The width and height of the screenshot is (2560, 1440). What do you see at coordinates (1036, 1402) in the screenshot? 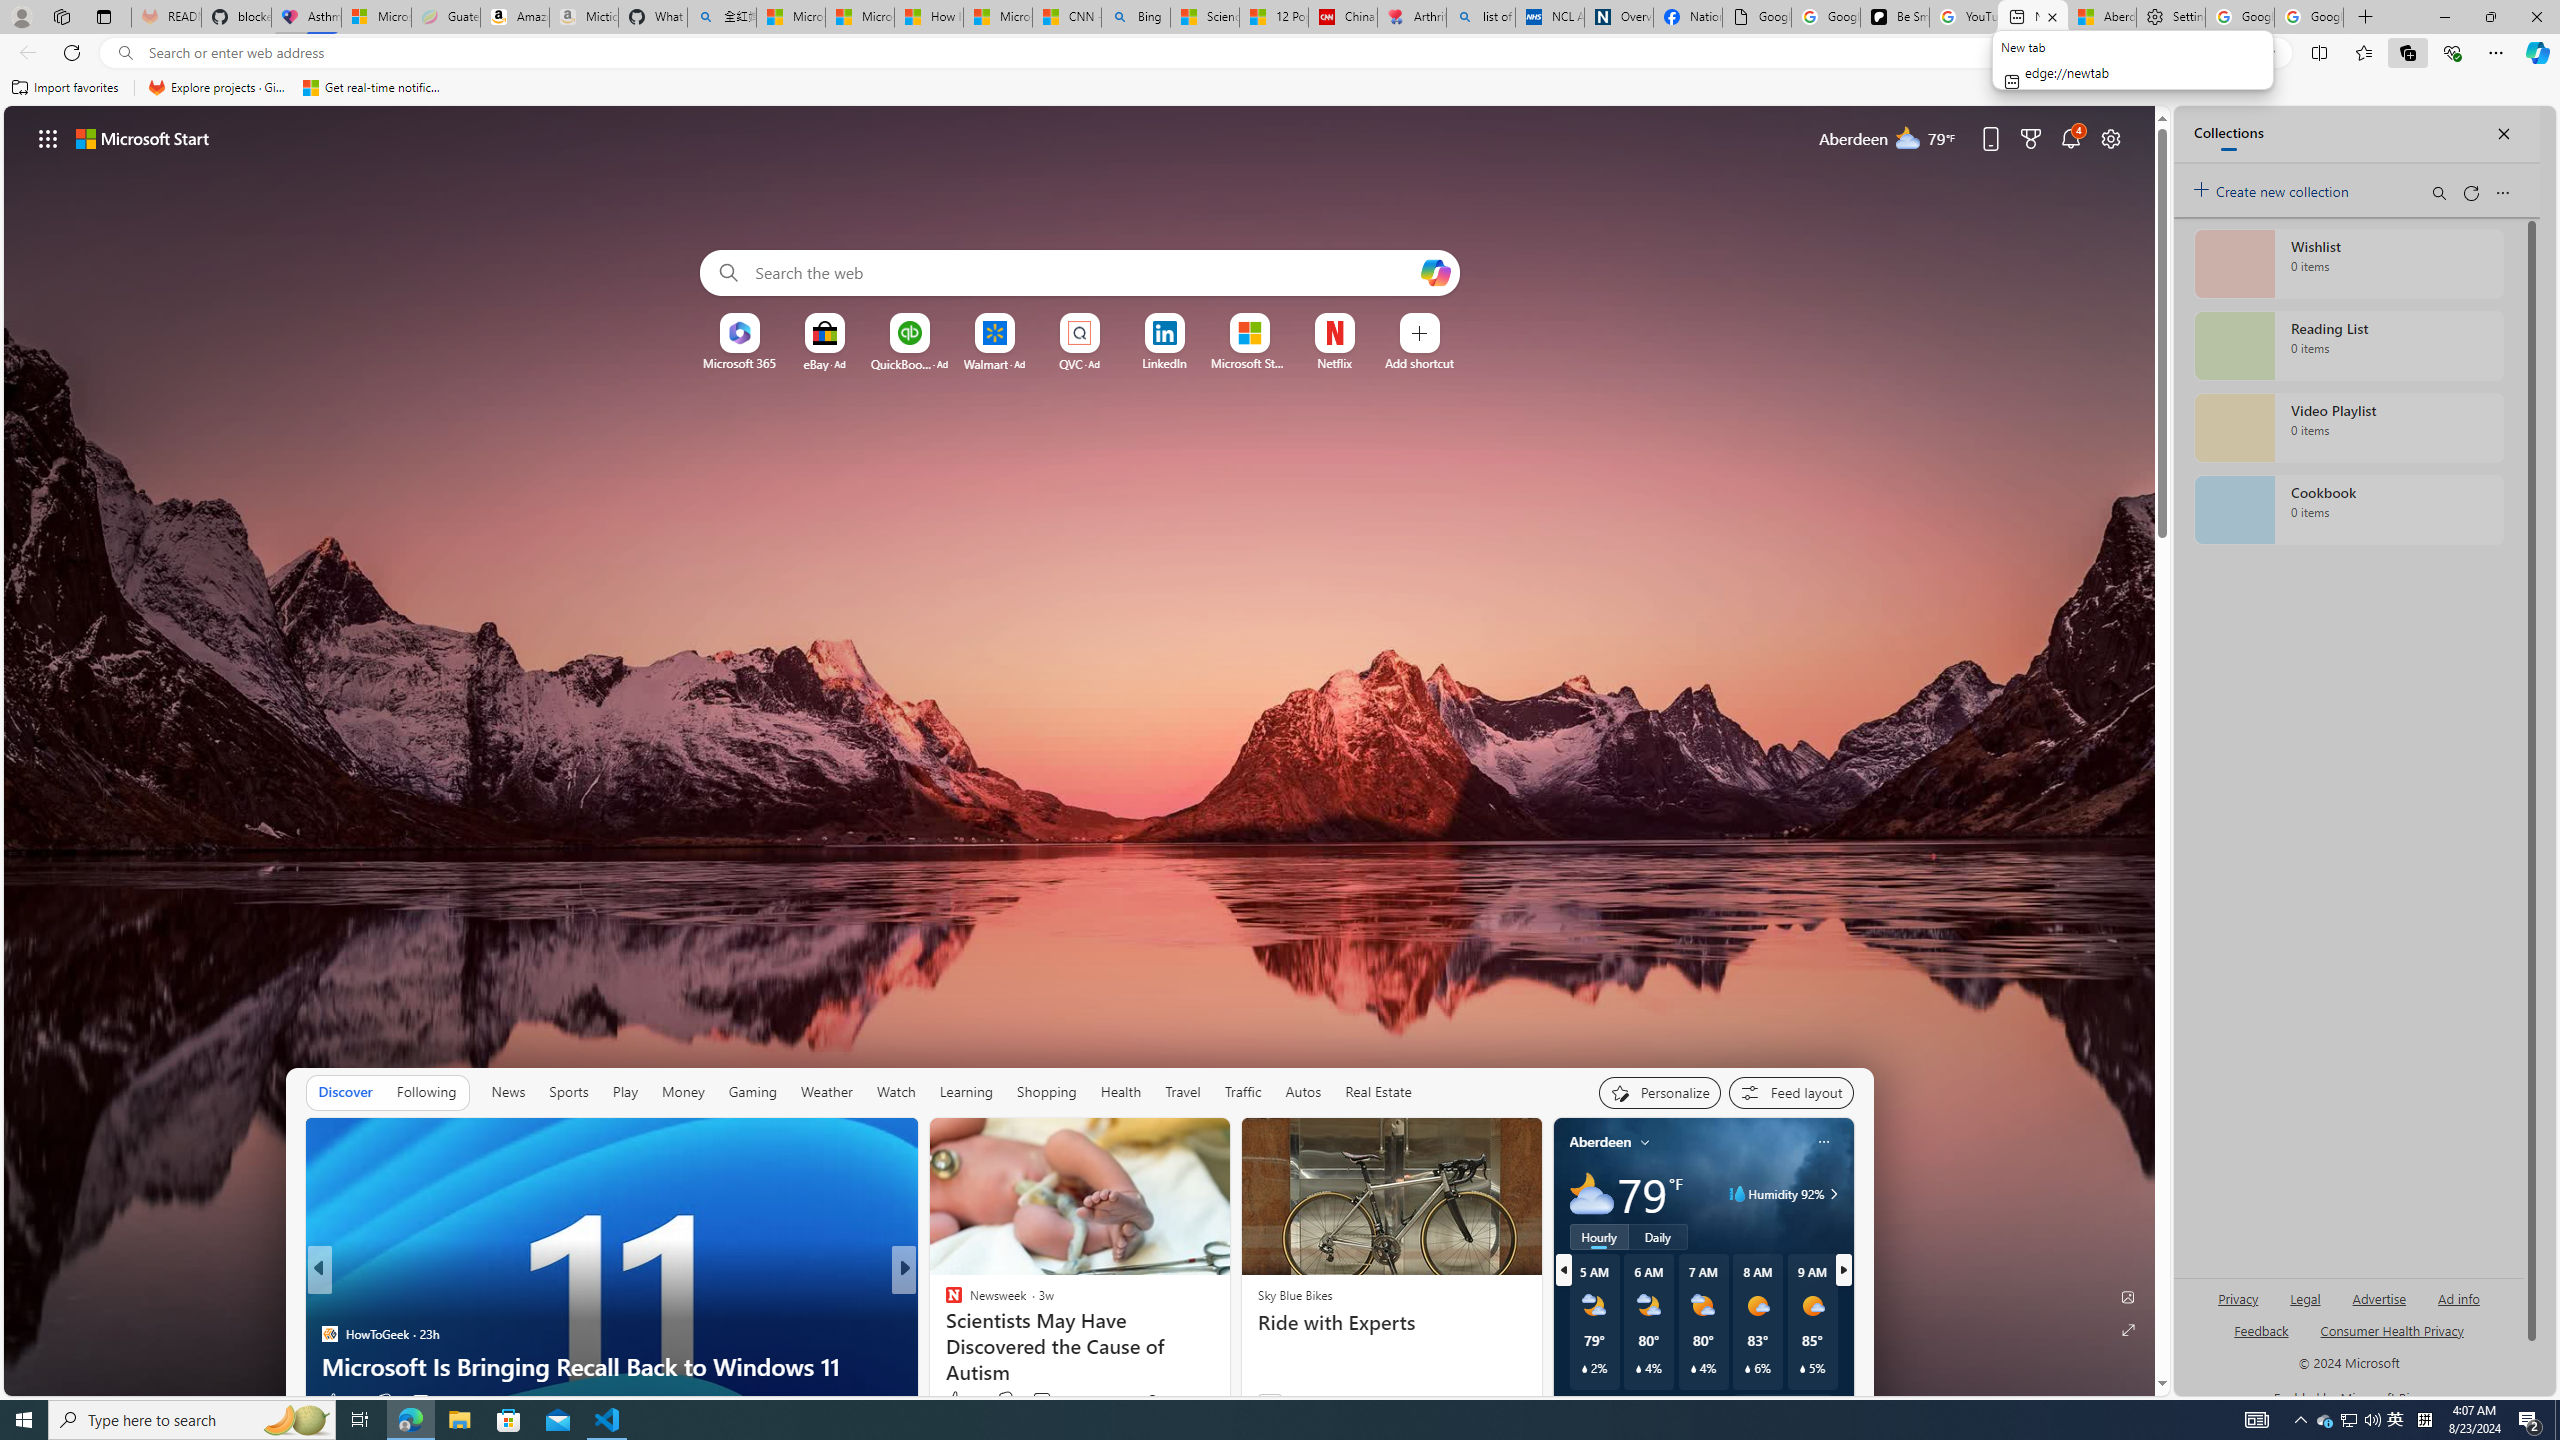
I see `View comments 3 Comment` at bounding box center [1036, 1402].